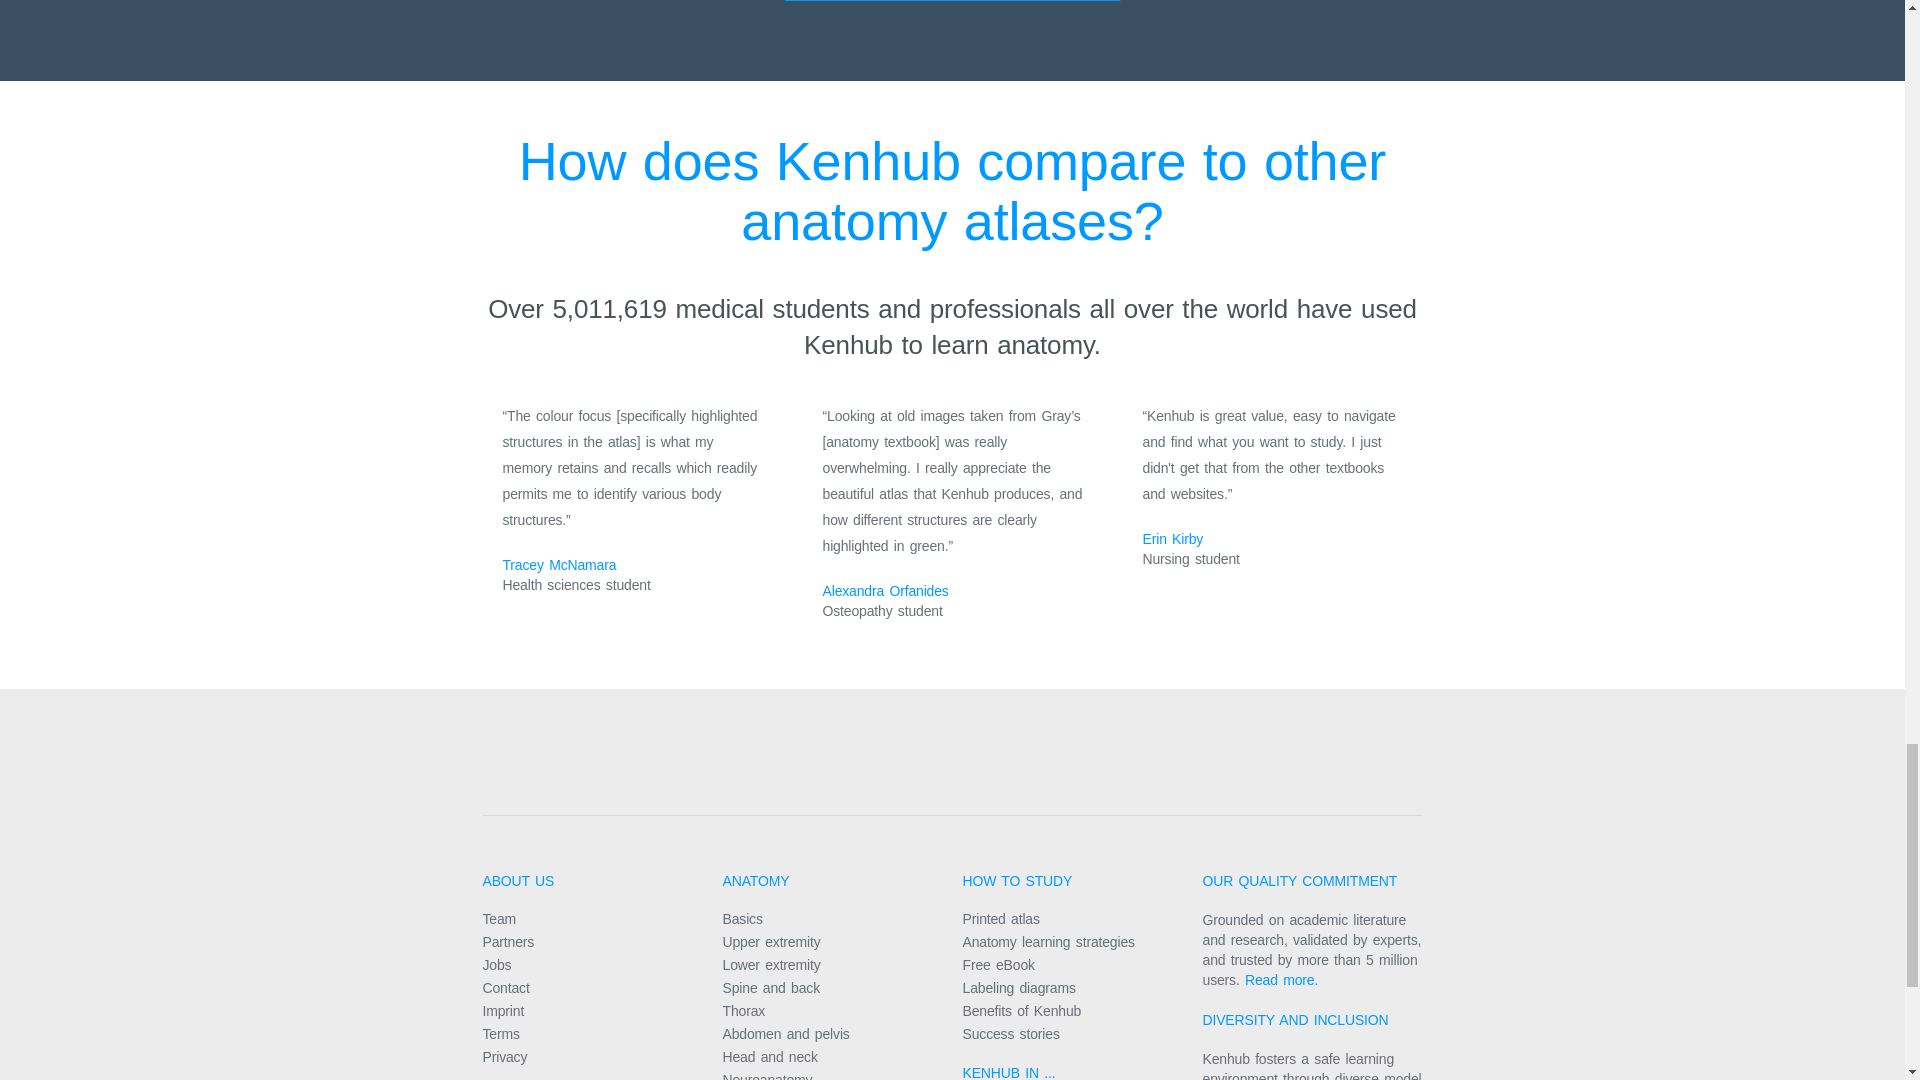  Describe the element at coordinates (1018, 987) in the screenshot. I see `Labeling diagrams` at that location.